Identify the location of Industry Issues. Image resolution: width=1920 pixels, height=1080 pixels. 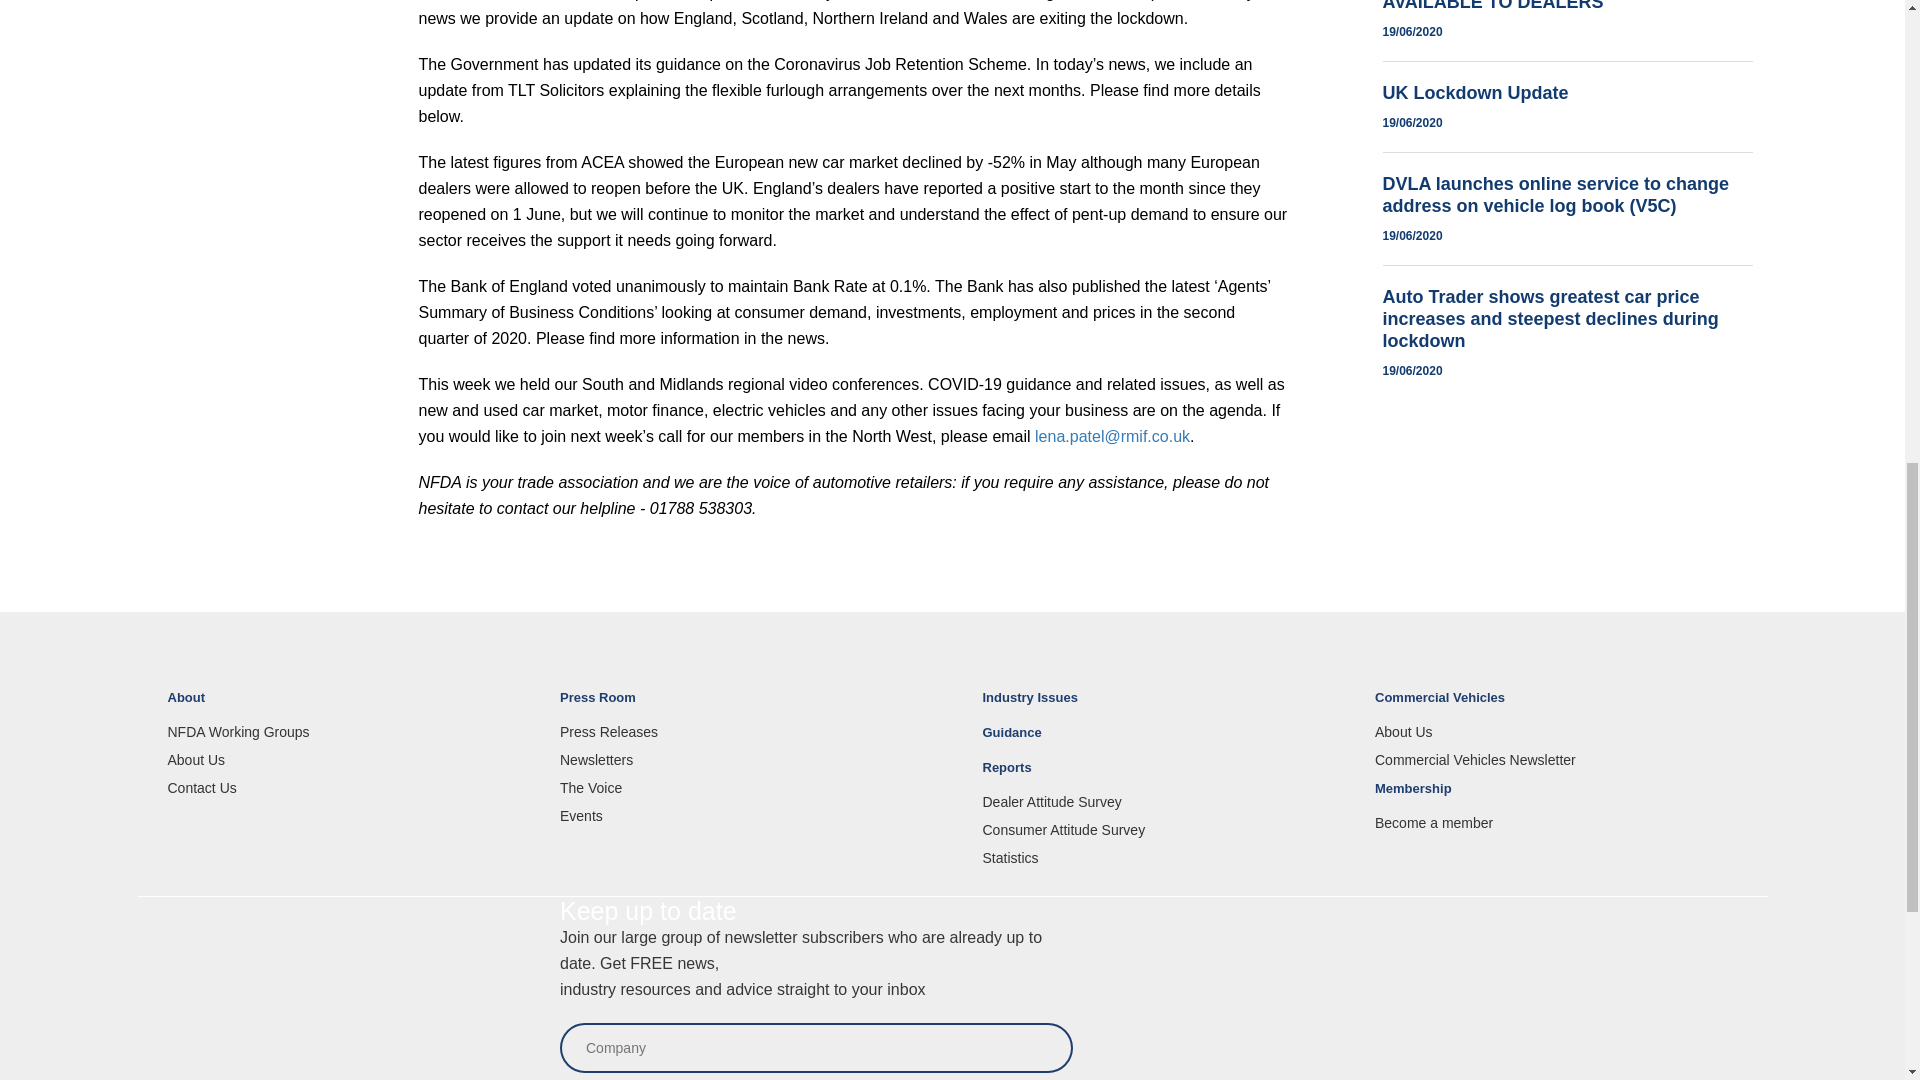
(1163, 706).